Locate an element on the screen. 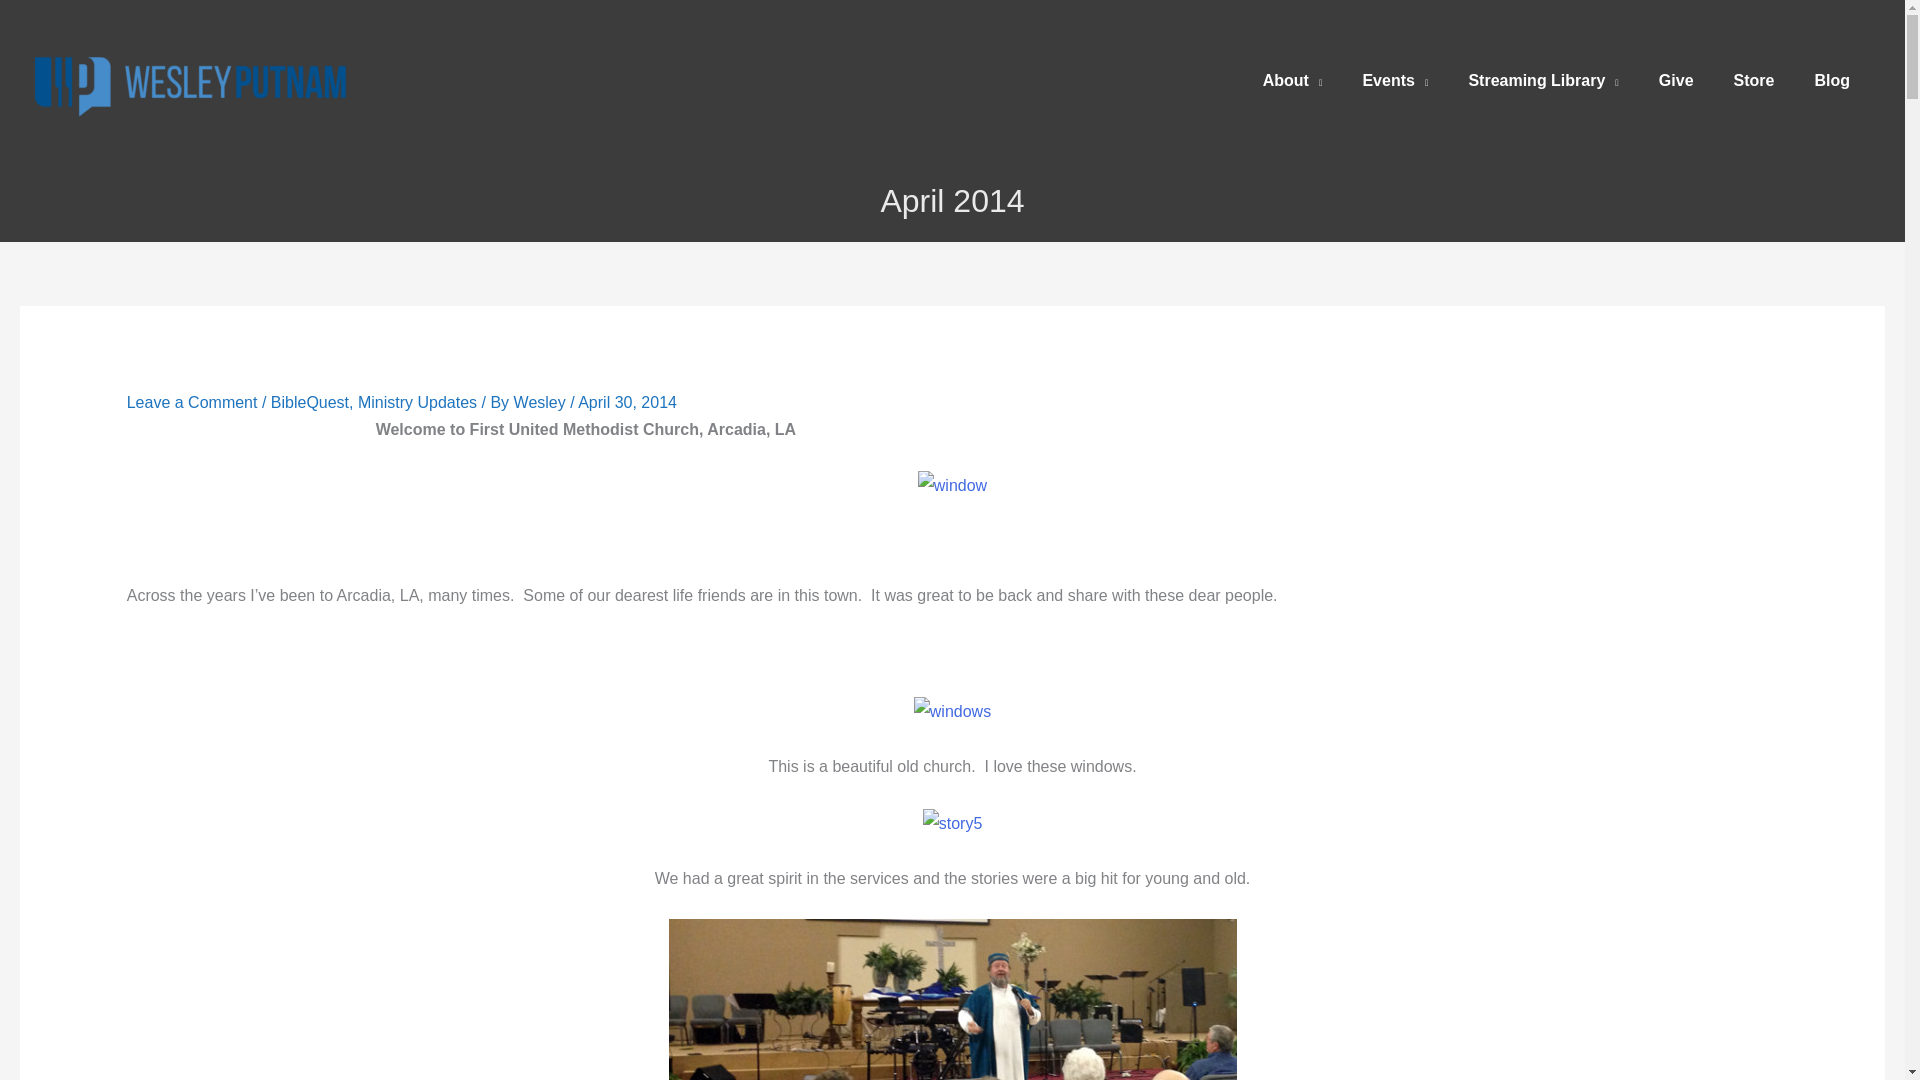  Give is located at coordinates (1676, 80).